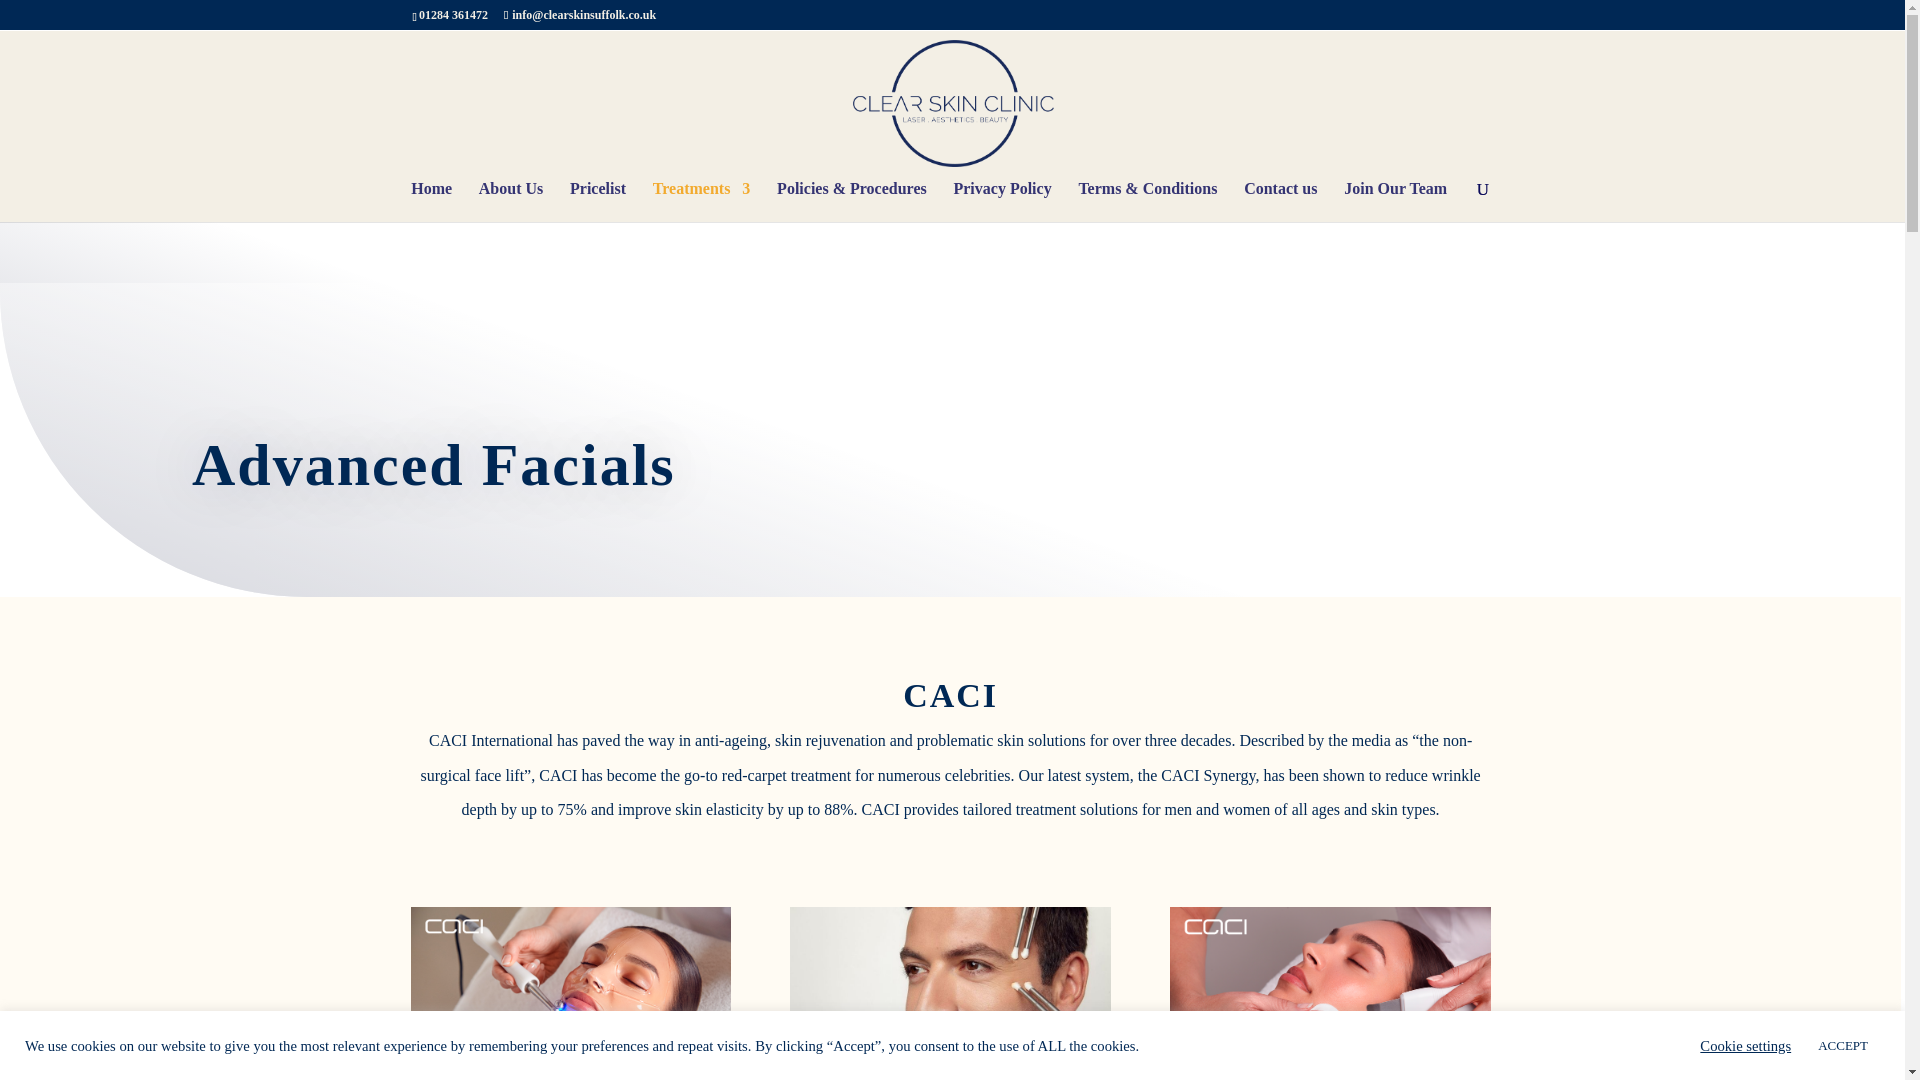  What do you see at coordinates (510, 202) in the screenshot?
I see `About Us` at bounding box center [510, 202].